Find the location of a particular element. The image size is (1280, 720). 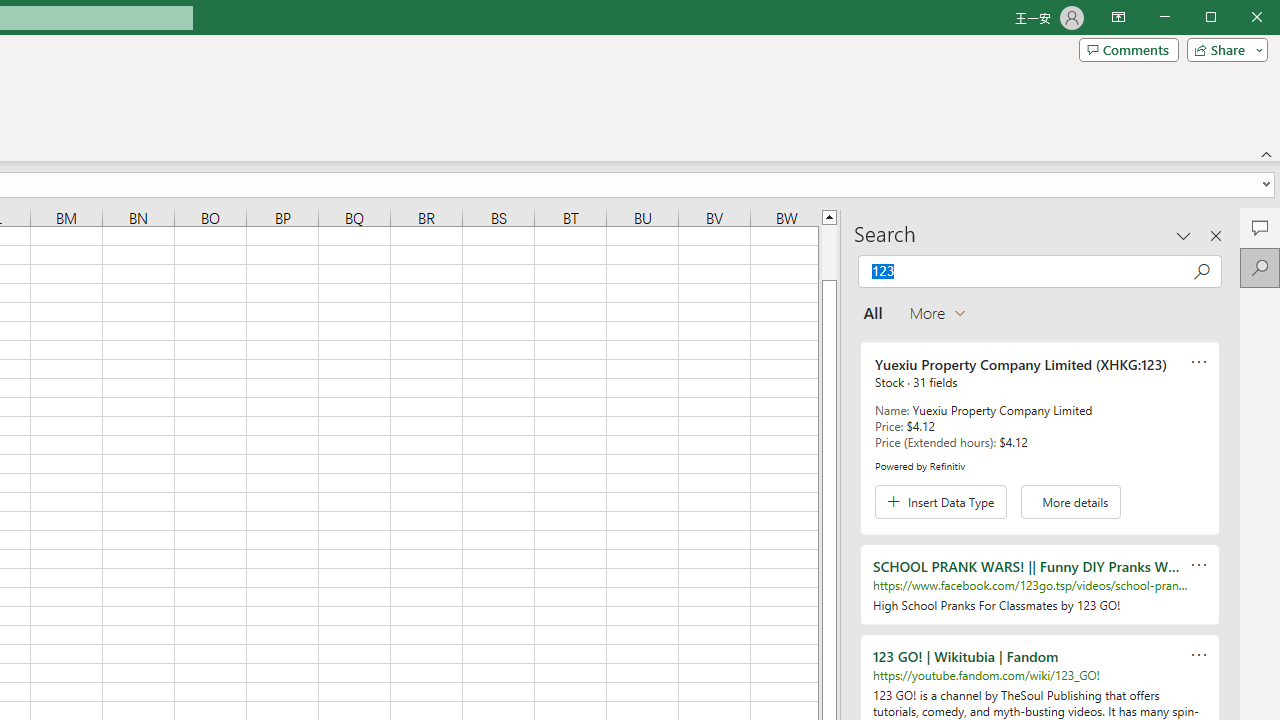

Collapse the Ribbon is located at coordinates (1267, 154).